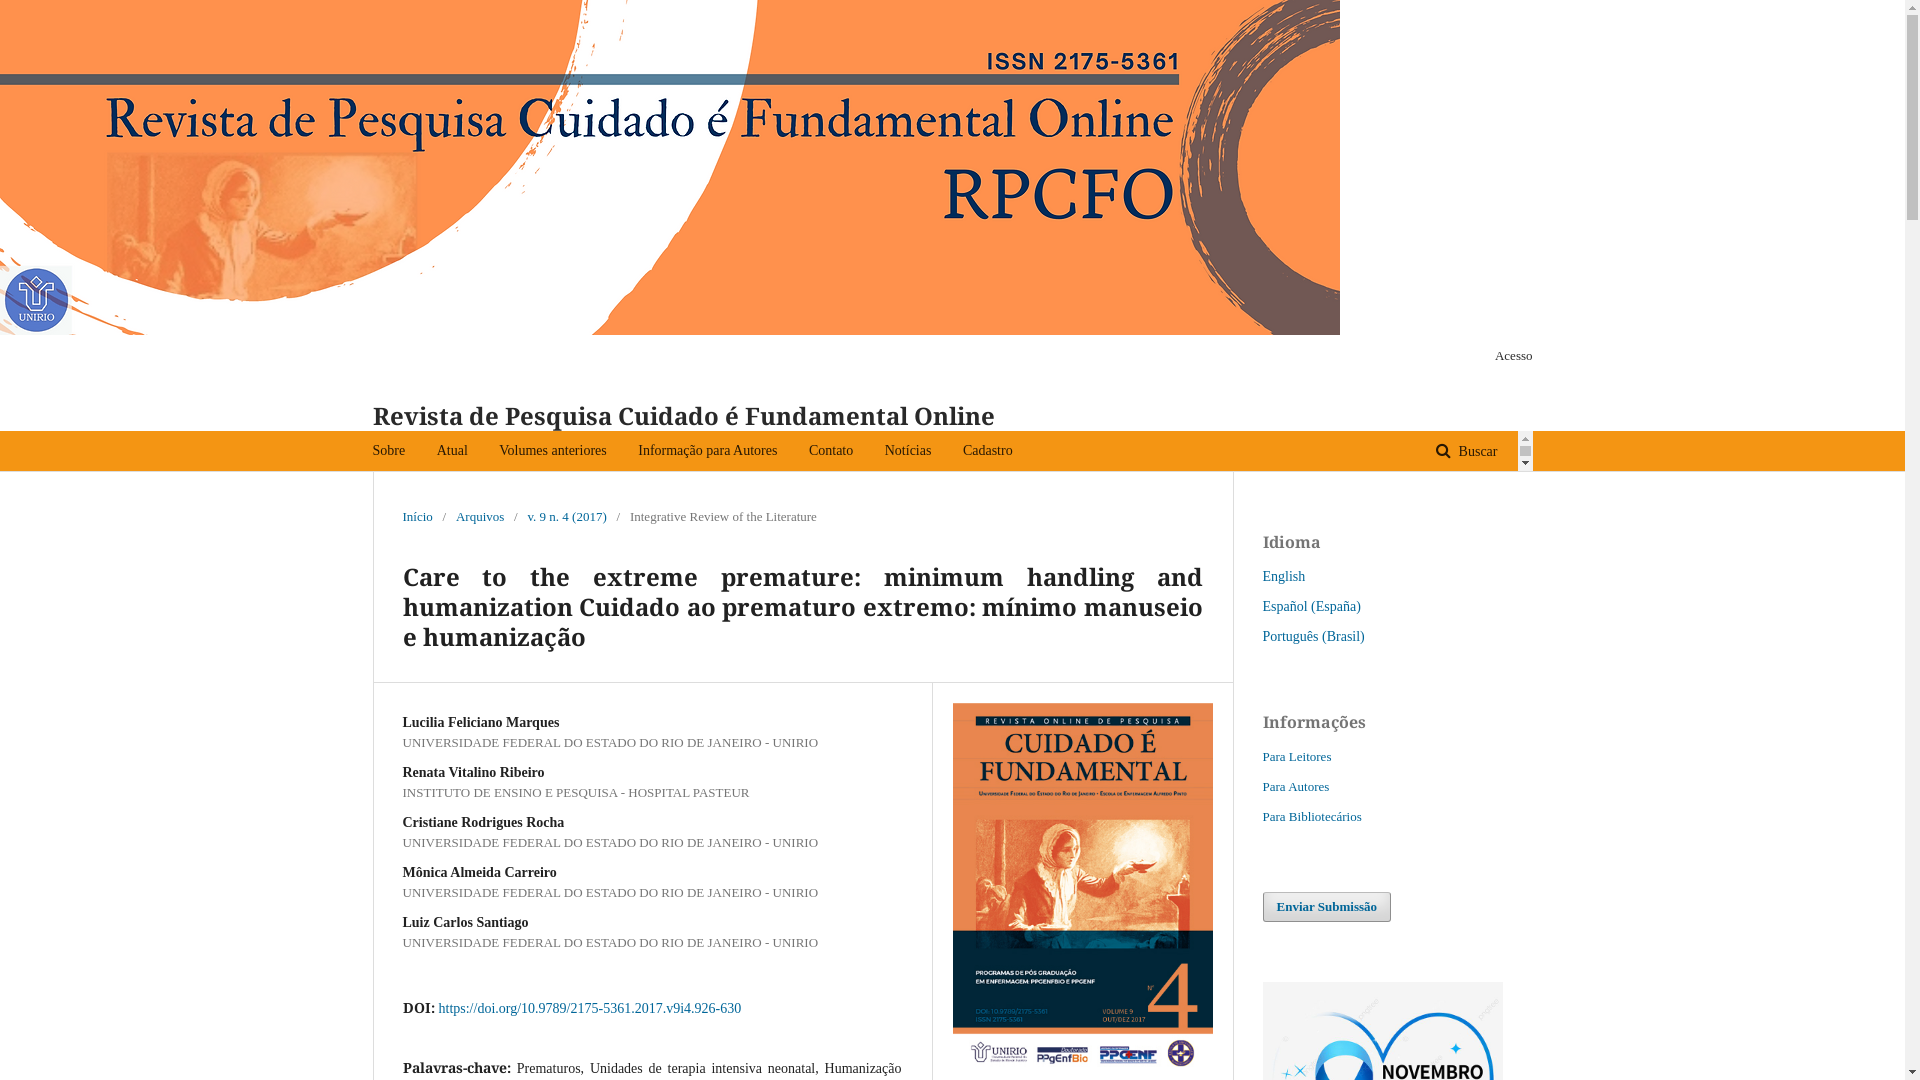 Image resolution: width=1920 pixels, height=1080 pixels. What do you see at coordinates (1466, 452) in the screenshot?
I see `Buscar` at bounding box center [1466, 452].